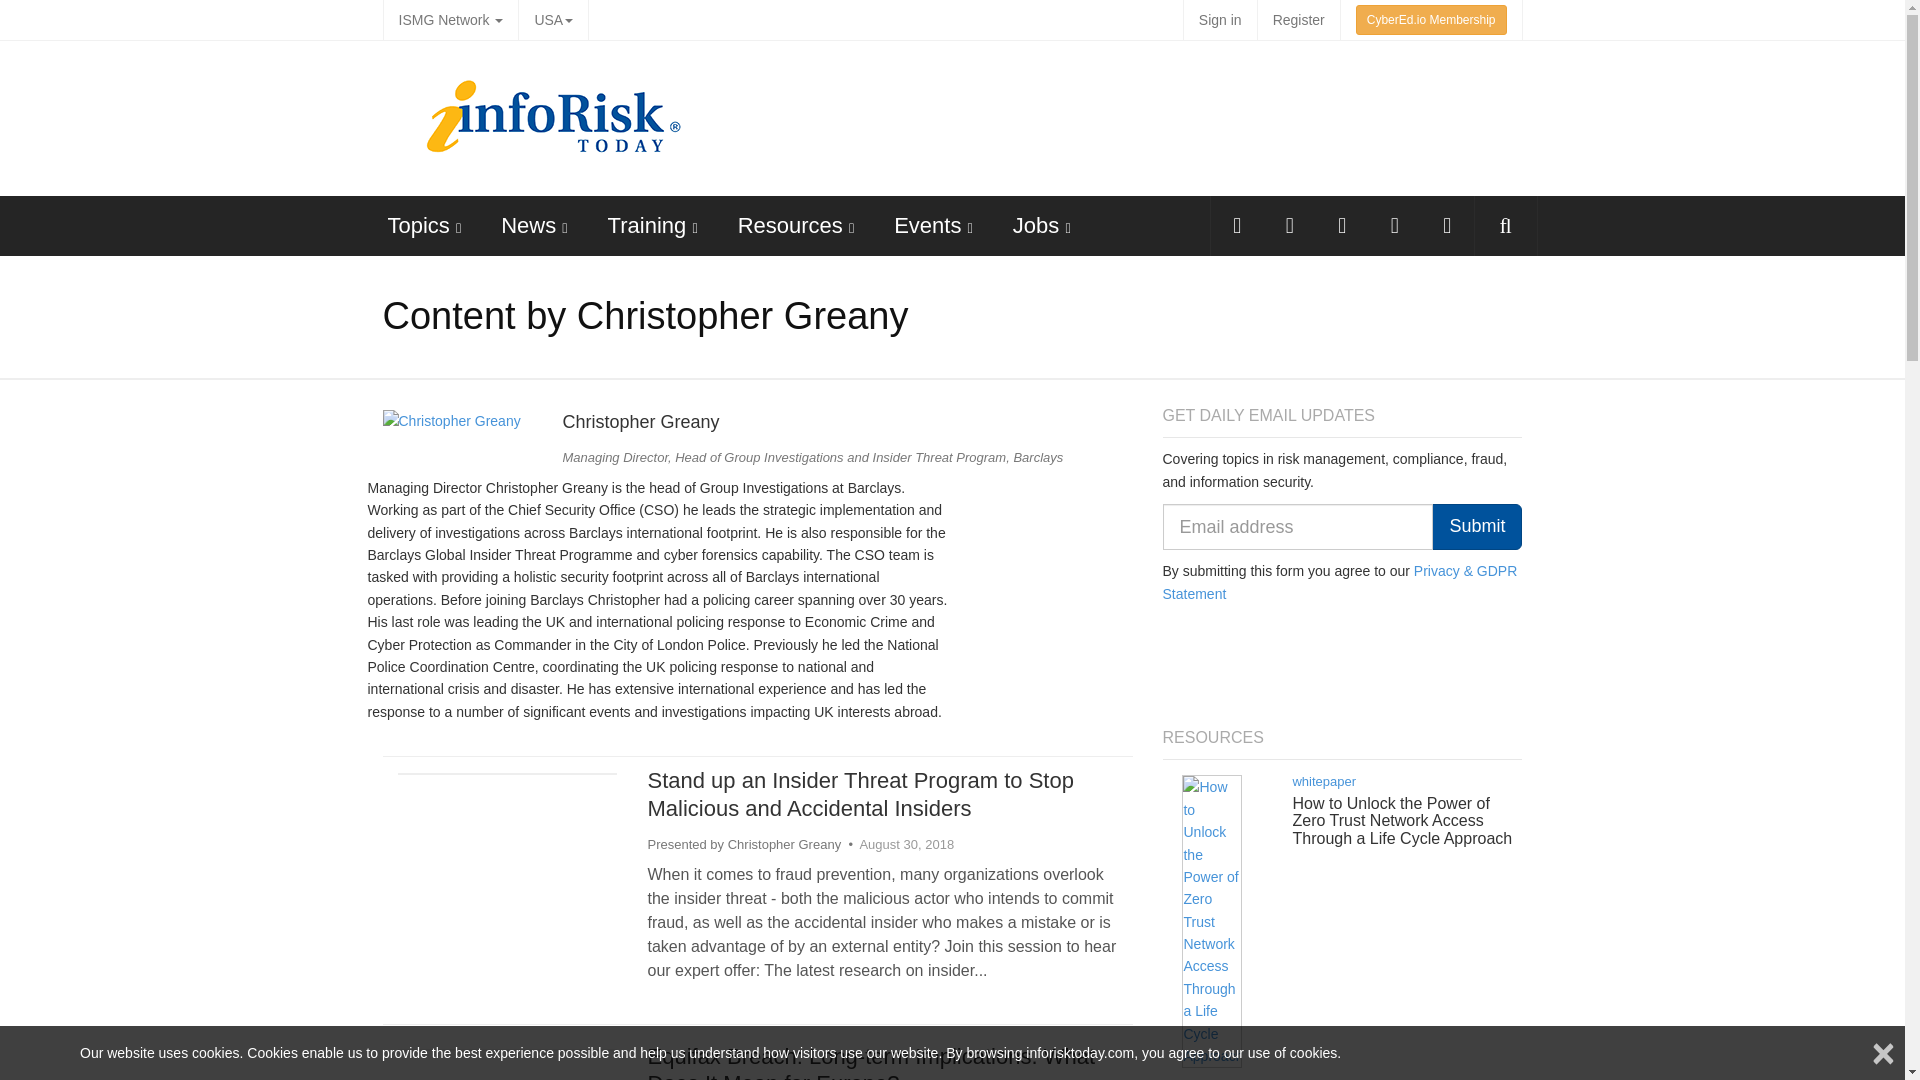  I want to click on USA, so click(552, 20).